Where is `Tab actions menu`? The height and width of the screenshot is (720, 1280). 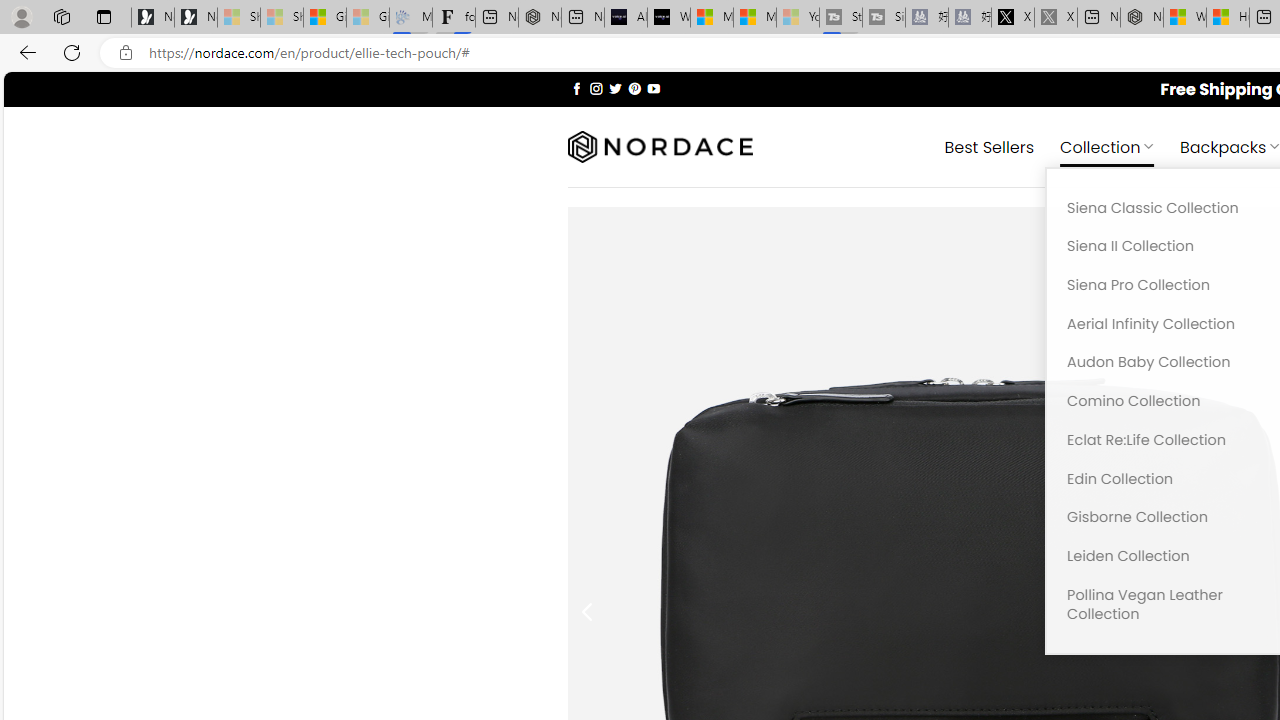 Tab actions menu is located at coordinates (104, 16).